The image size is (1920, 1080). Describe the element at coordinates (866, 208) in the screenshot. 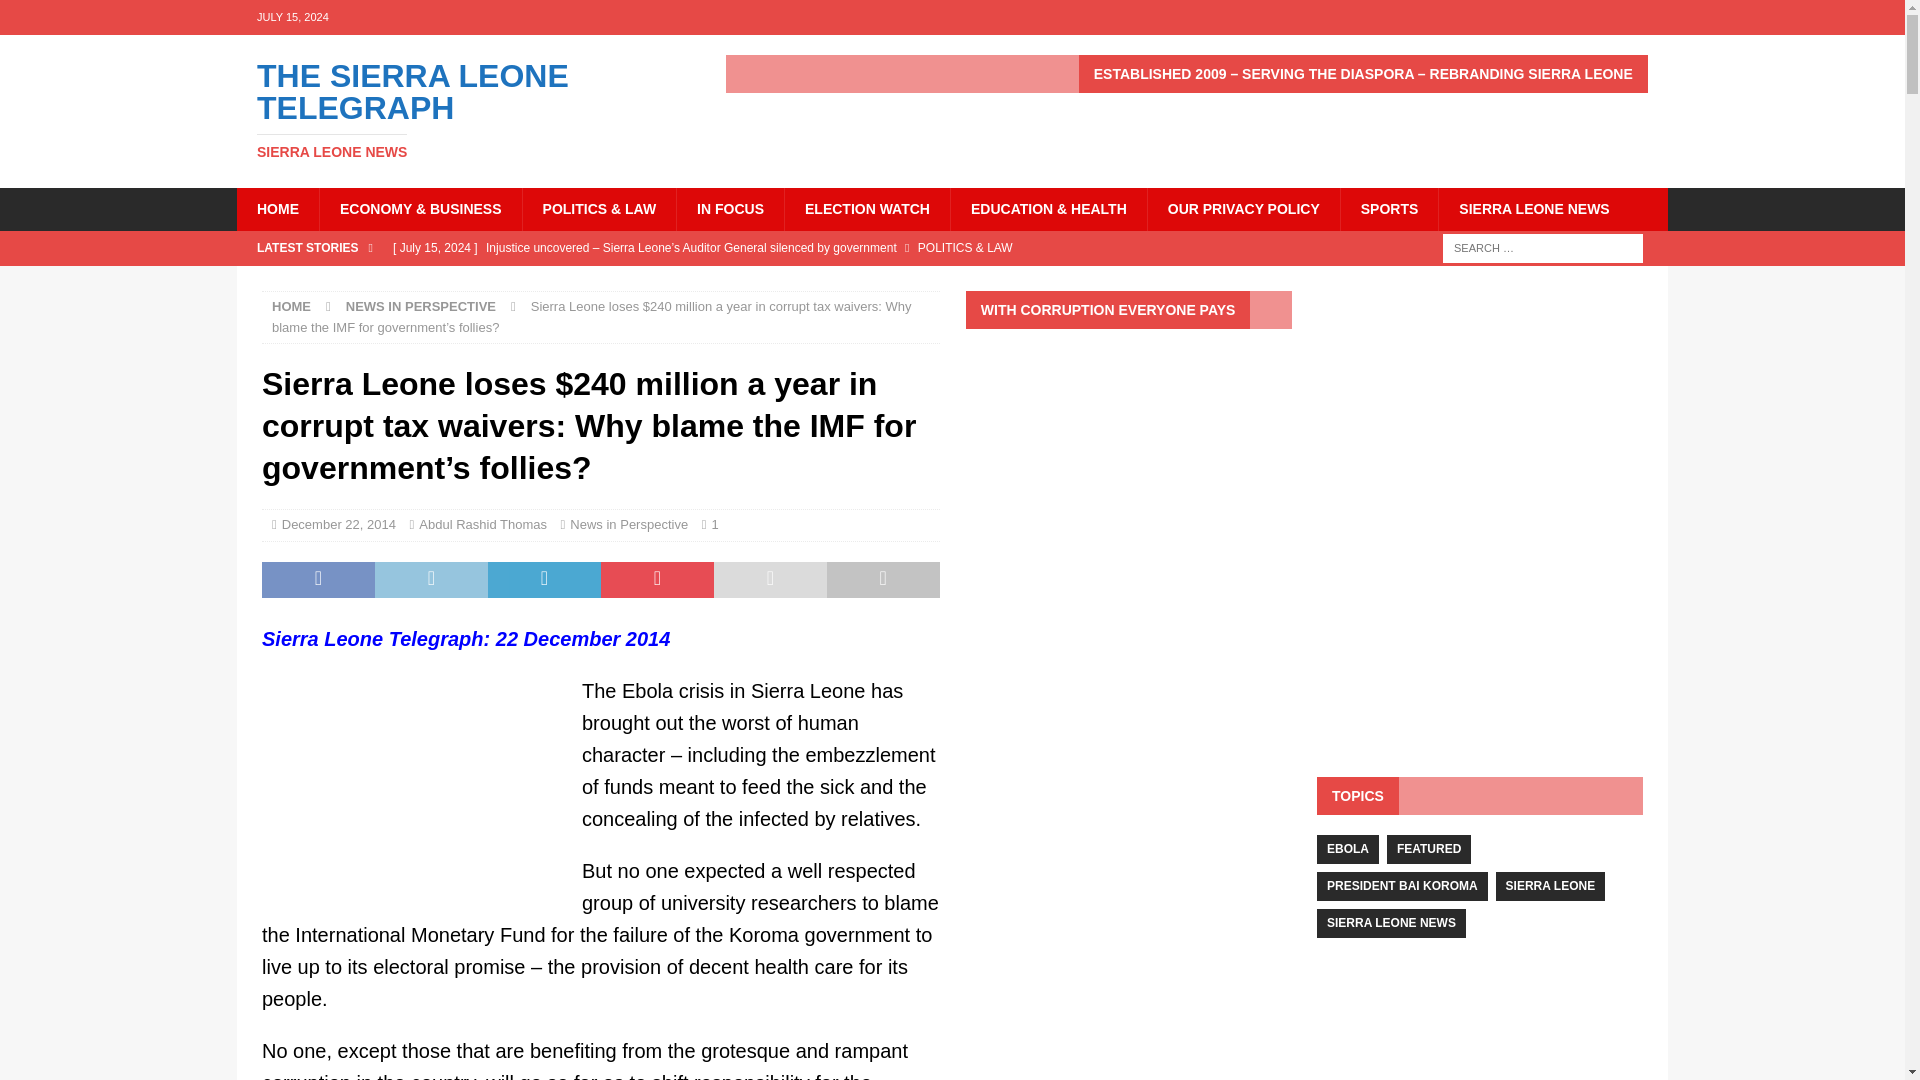

I see `ELECTION WATCH` at that location.